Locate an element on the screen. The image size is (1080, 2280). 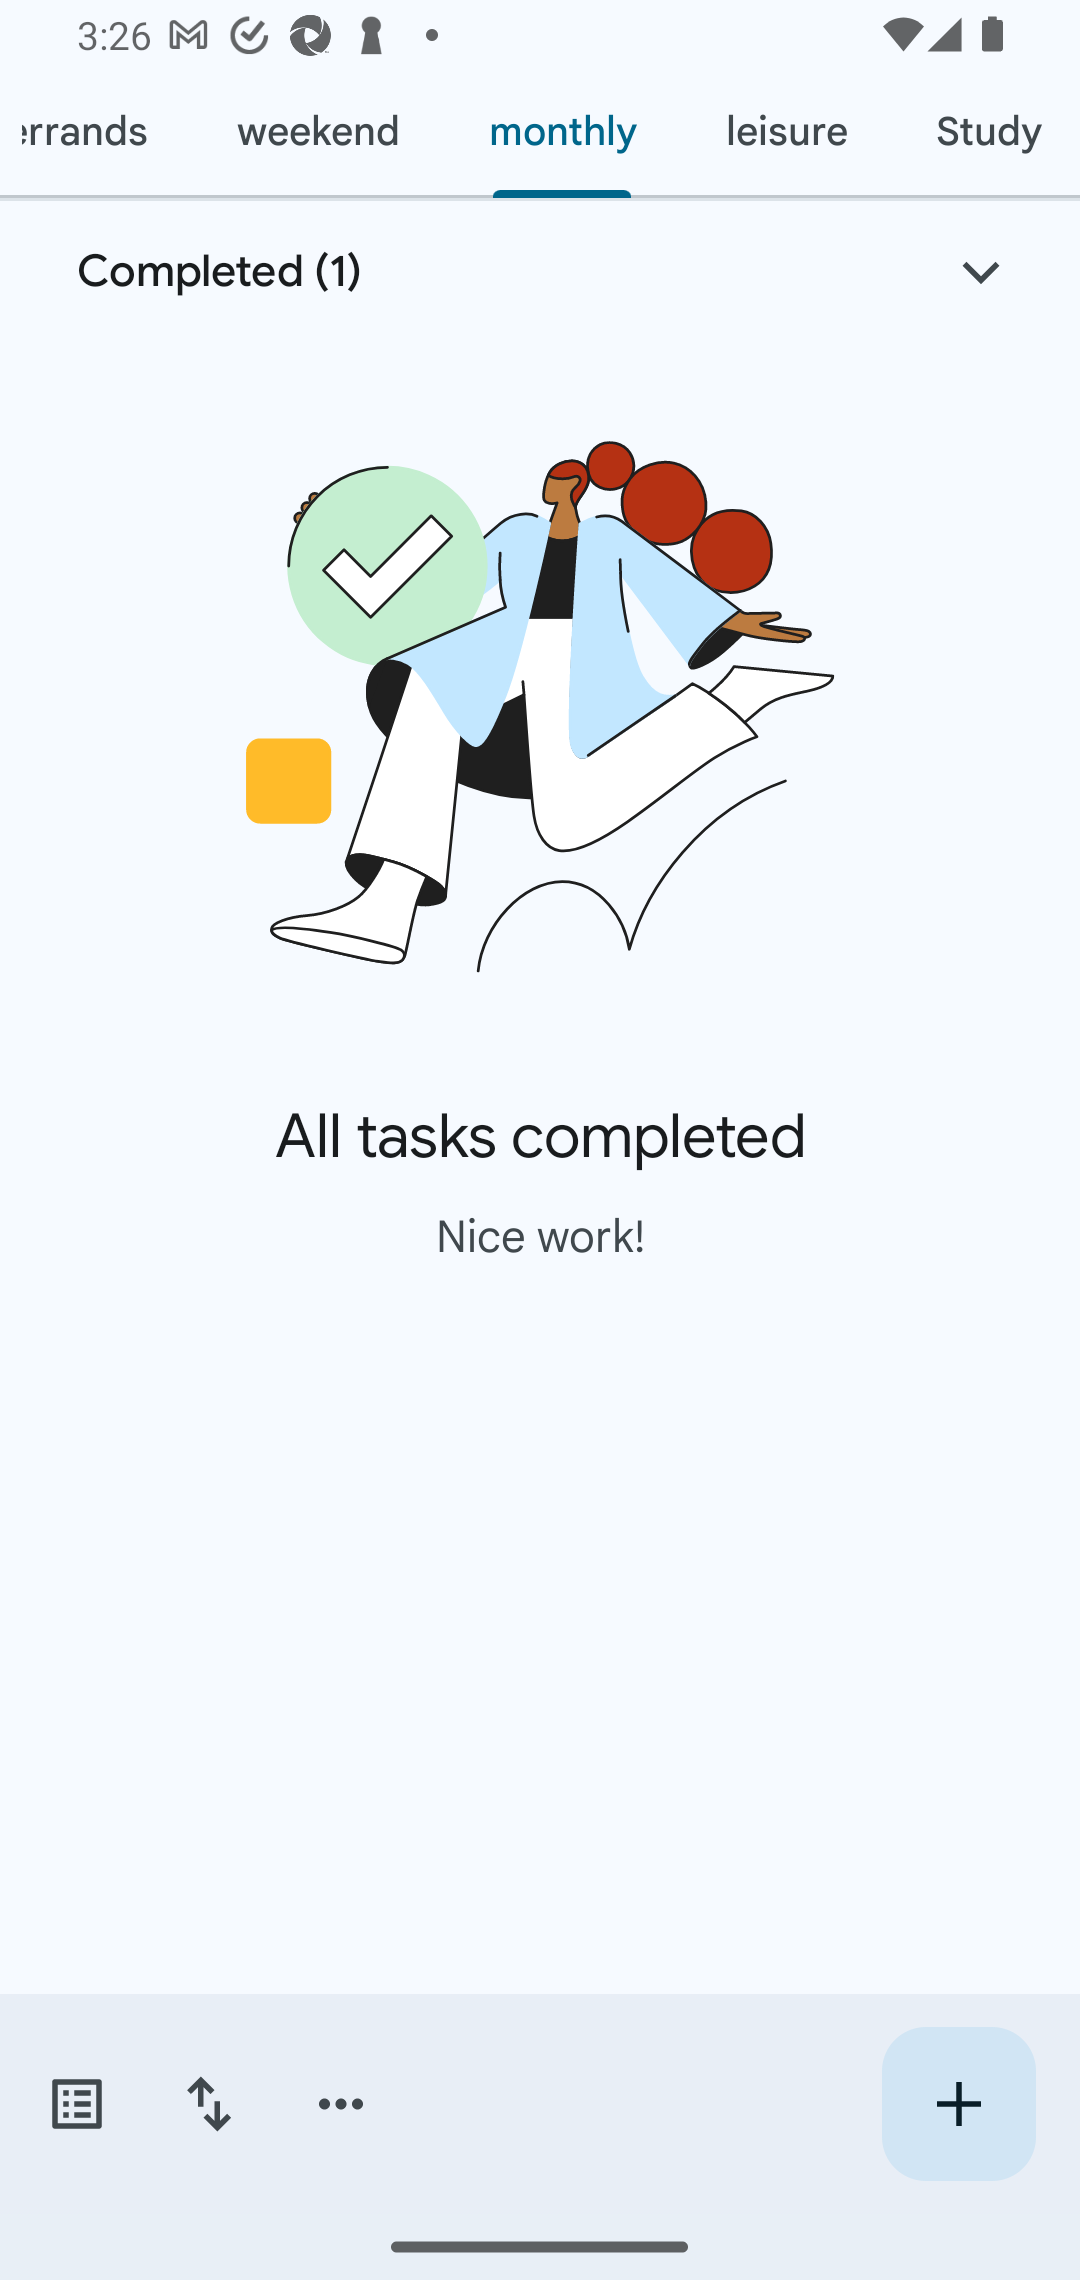
weekend is located at coordinates (318, 132).